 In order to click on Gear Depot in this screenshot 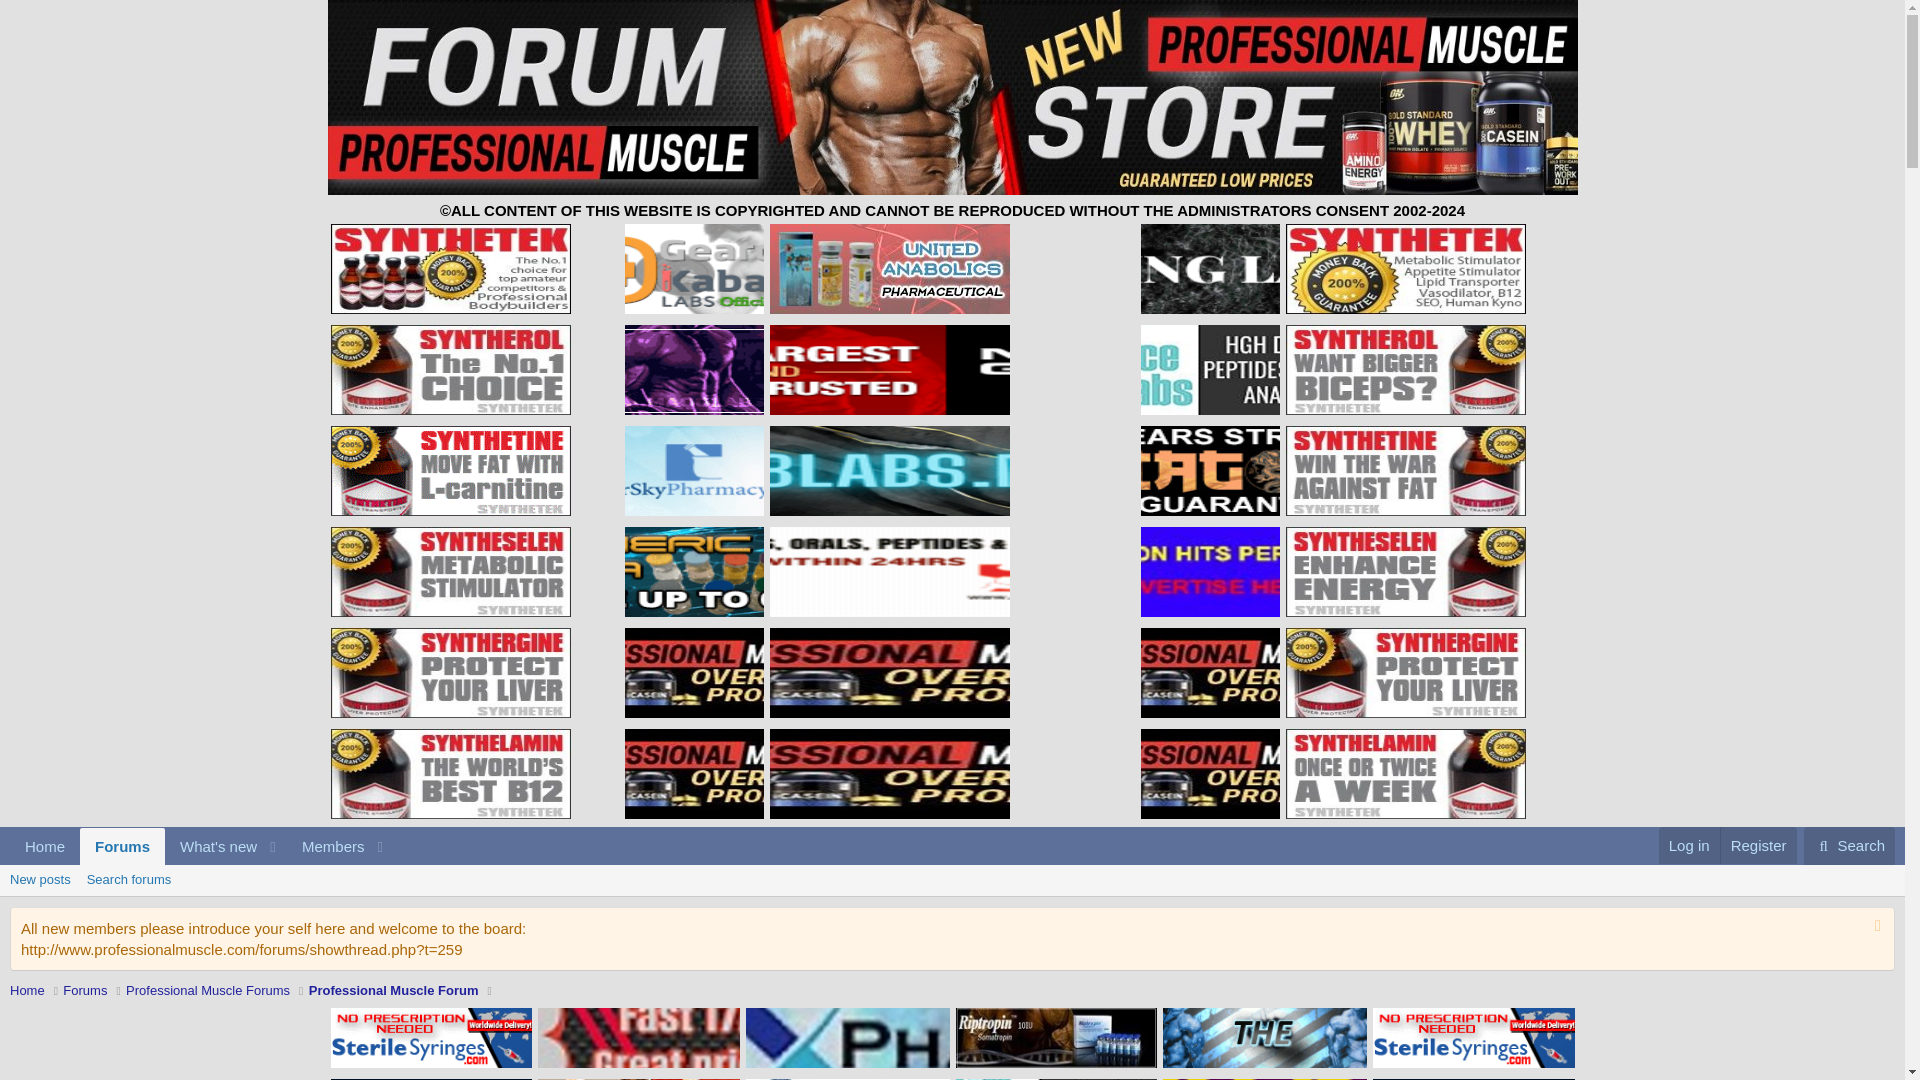, I will do `click(694, 268)`.